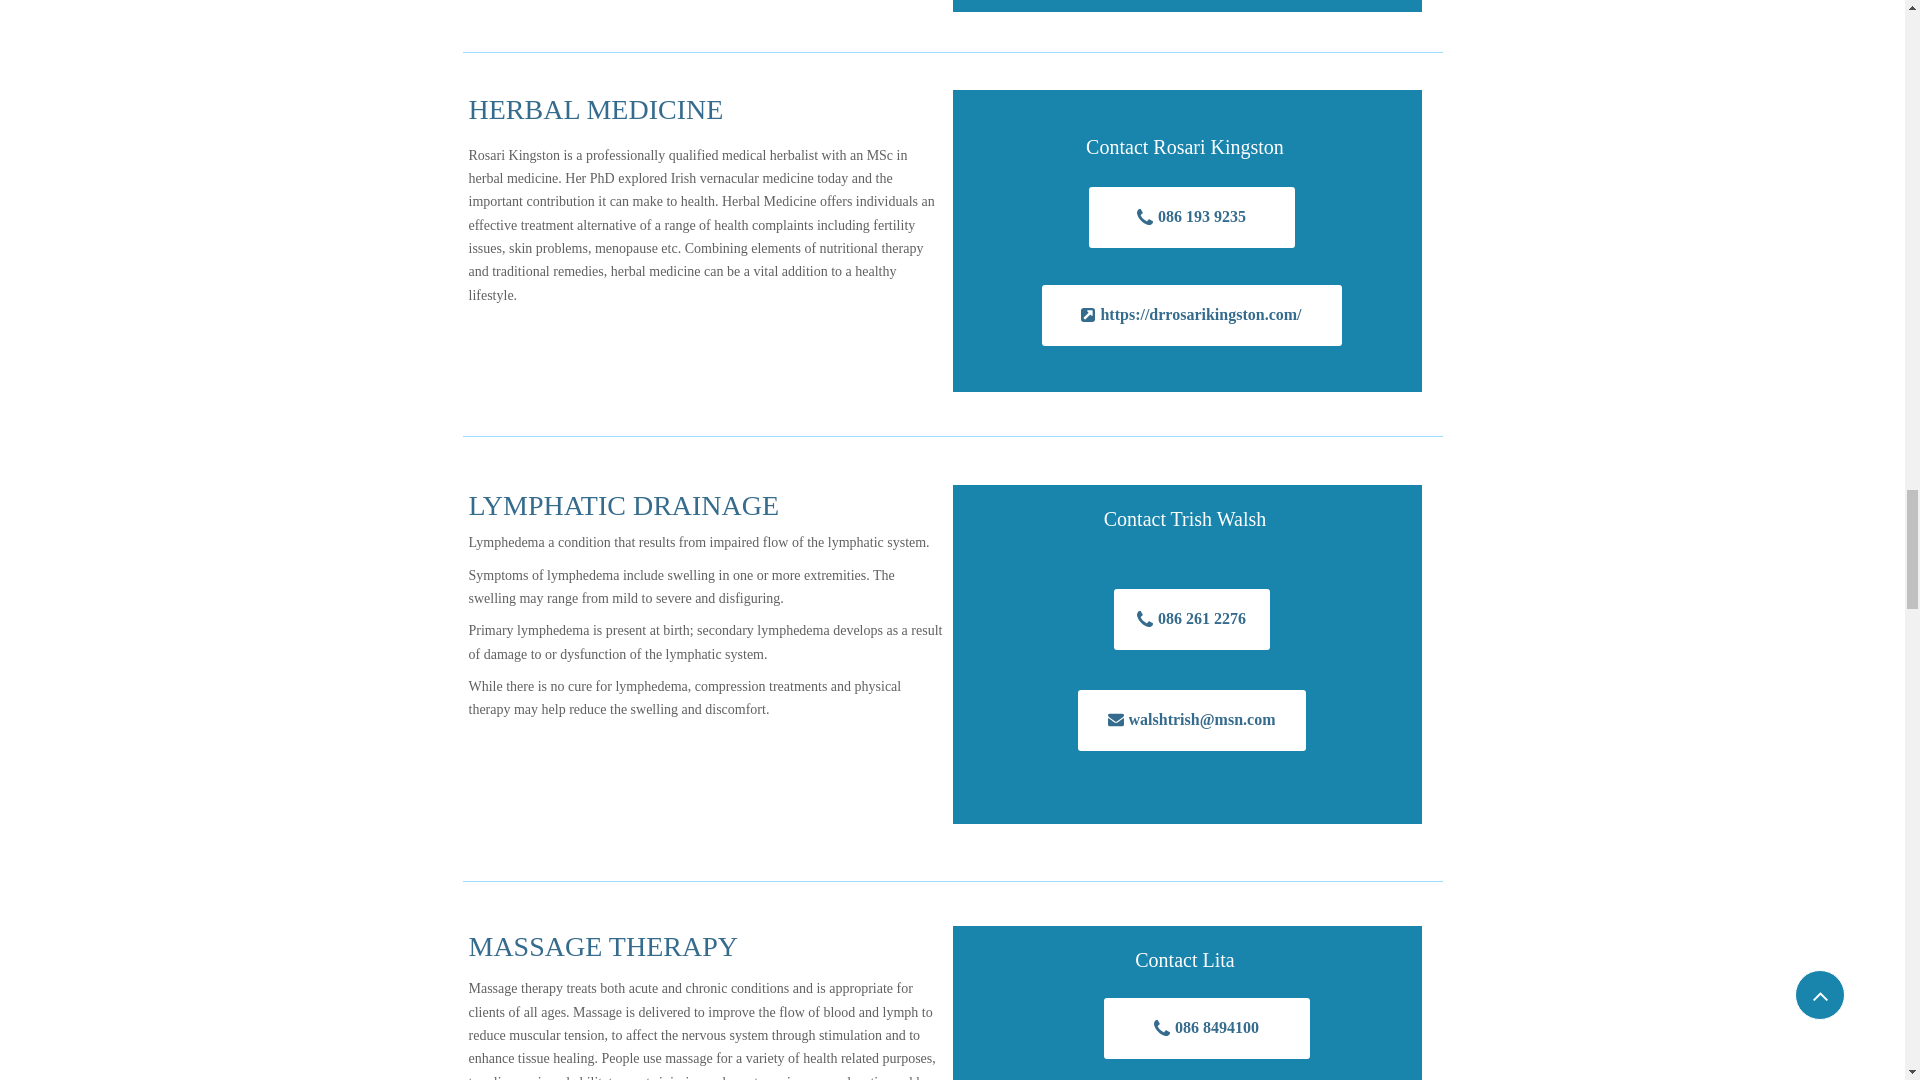  Describe the element at coordinates (1206, 1028) in the screenshot. I see `086 8494100` at that location.